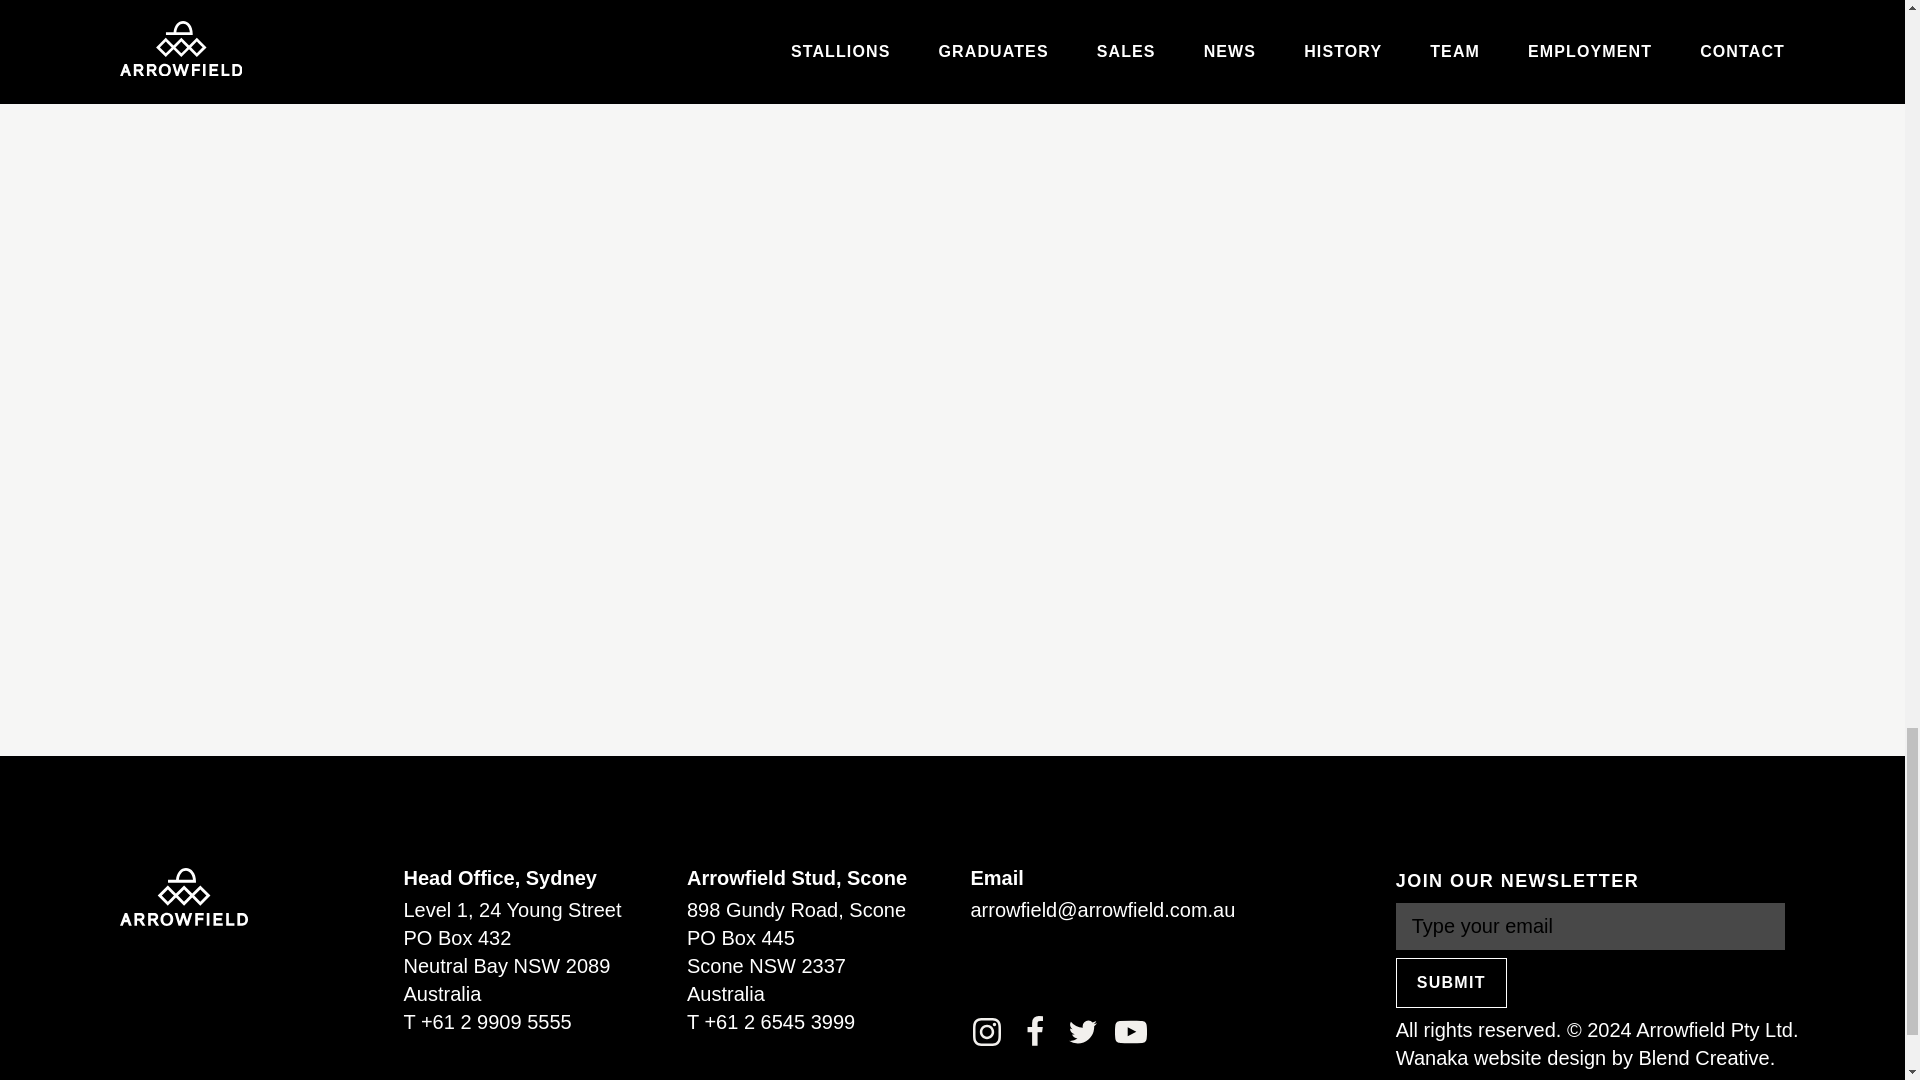 Image resolution: width=1920 pixels, height=1080 pixels. I want to click on Wanaka website design by Blend Creative., so click(1584, 1058).